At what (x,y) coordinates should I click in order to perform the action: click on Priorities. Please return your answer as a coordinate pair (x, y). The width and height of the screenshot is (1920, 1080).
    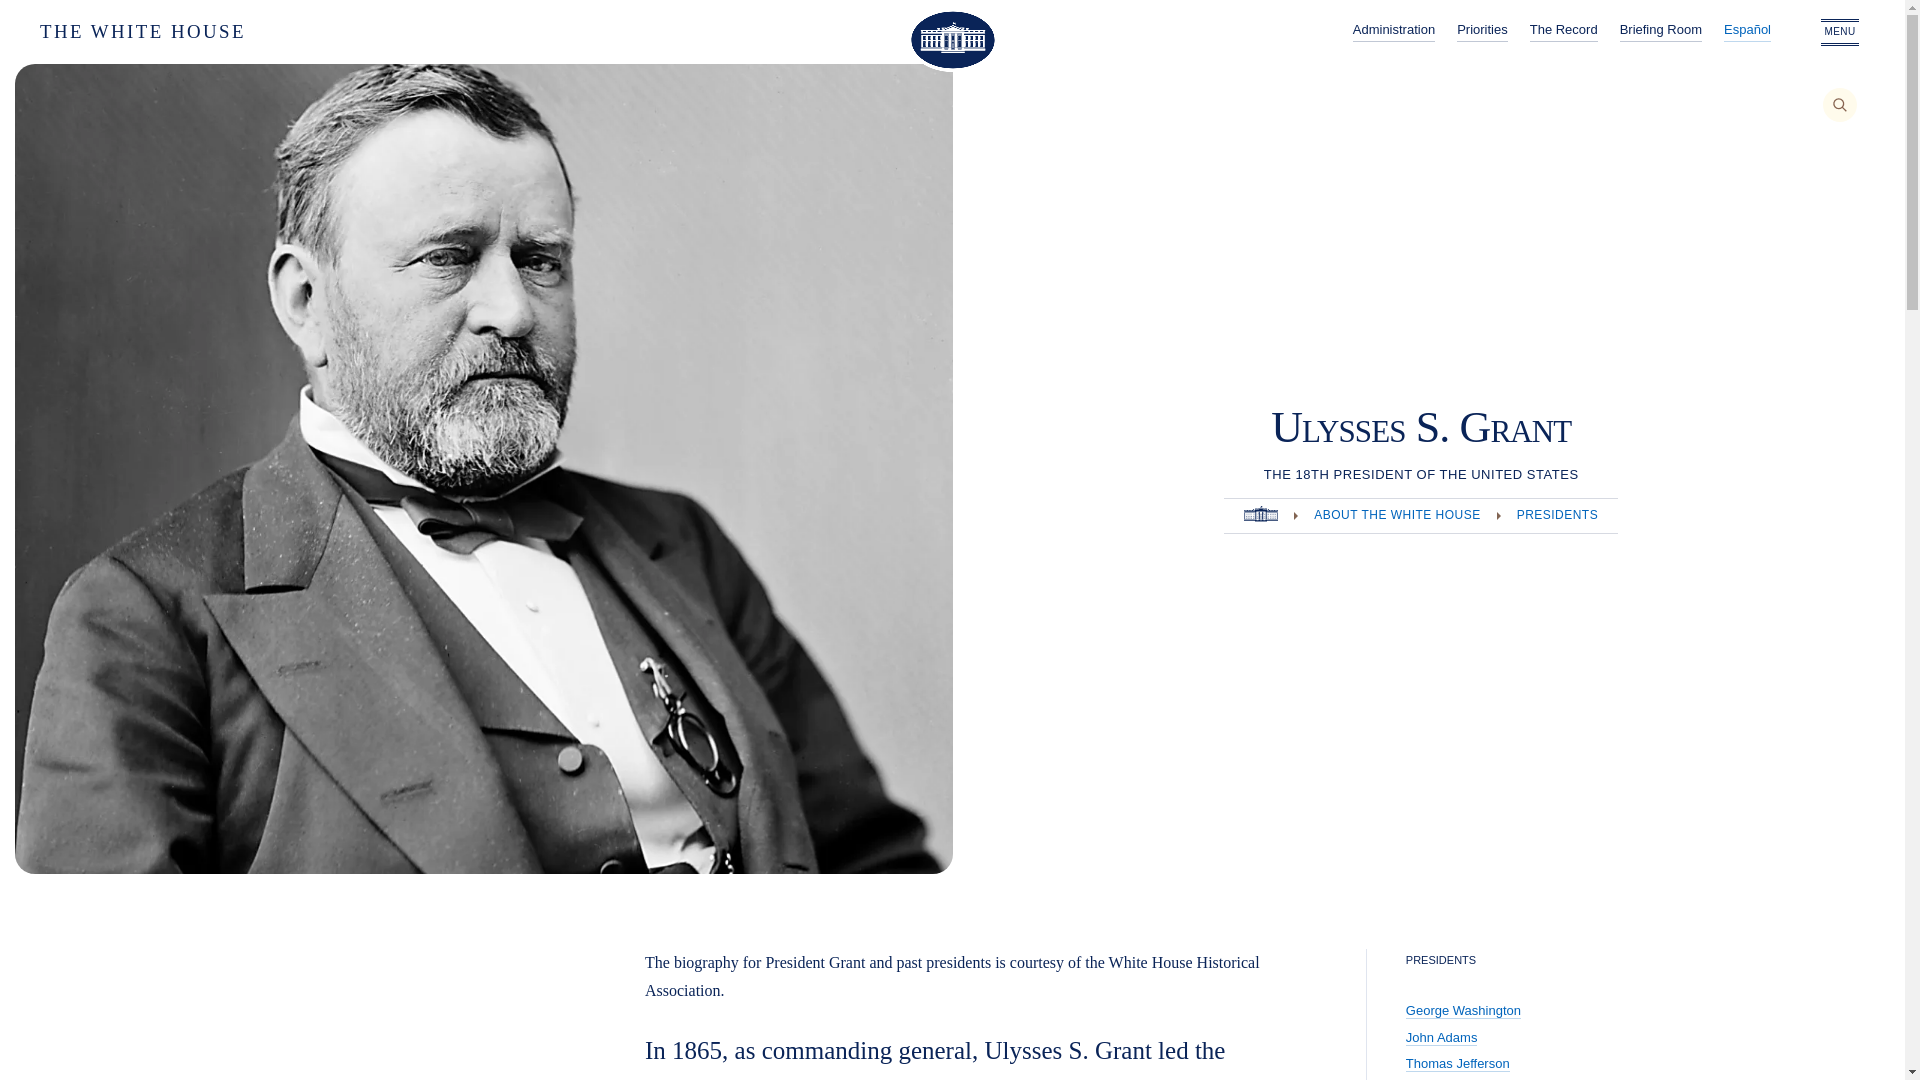
    Looking at the image, I should click on (1482, 32).